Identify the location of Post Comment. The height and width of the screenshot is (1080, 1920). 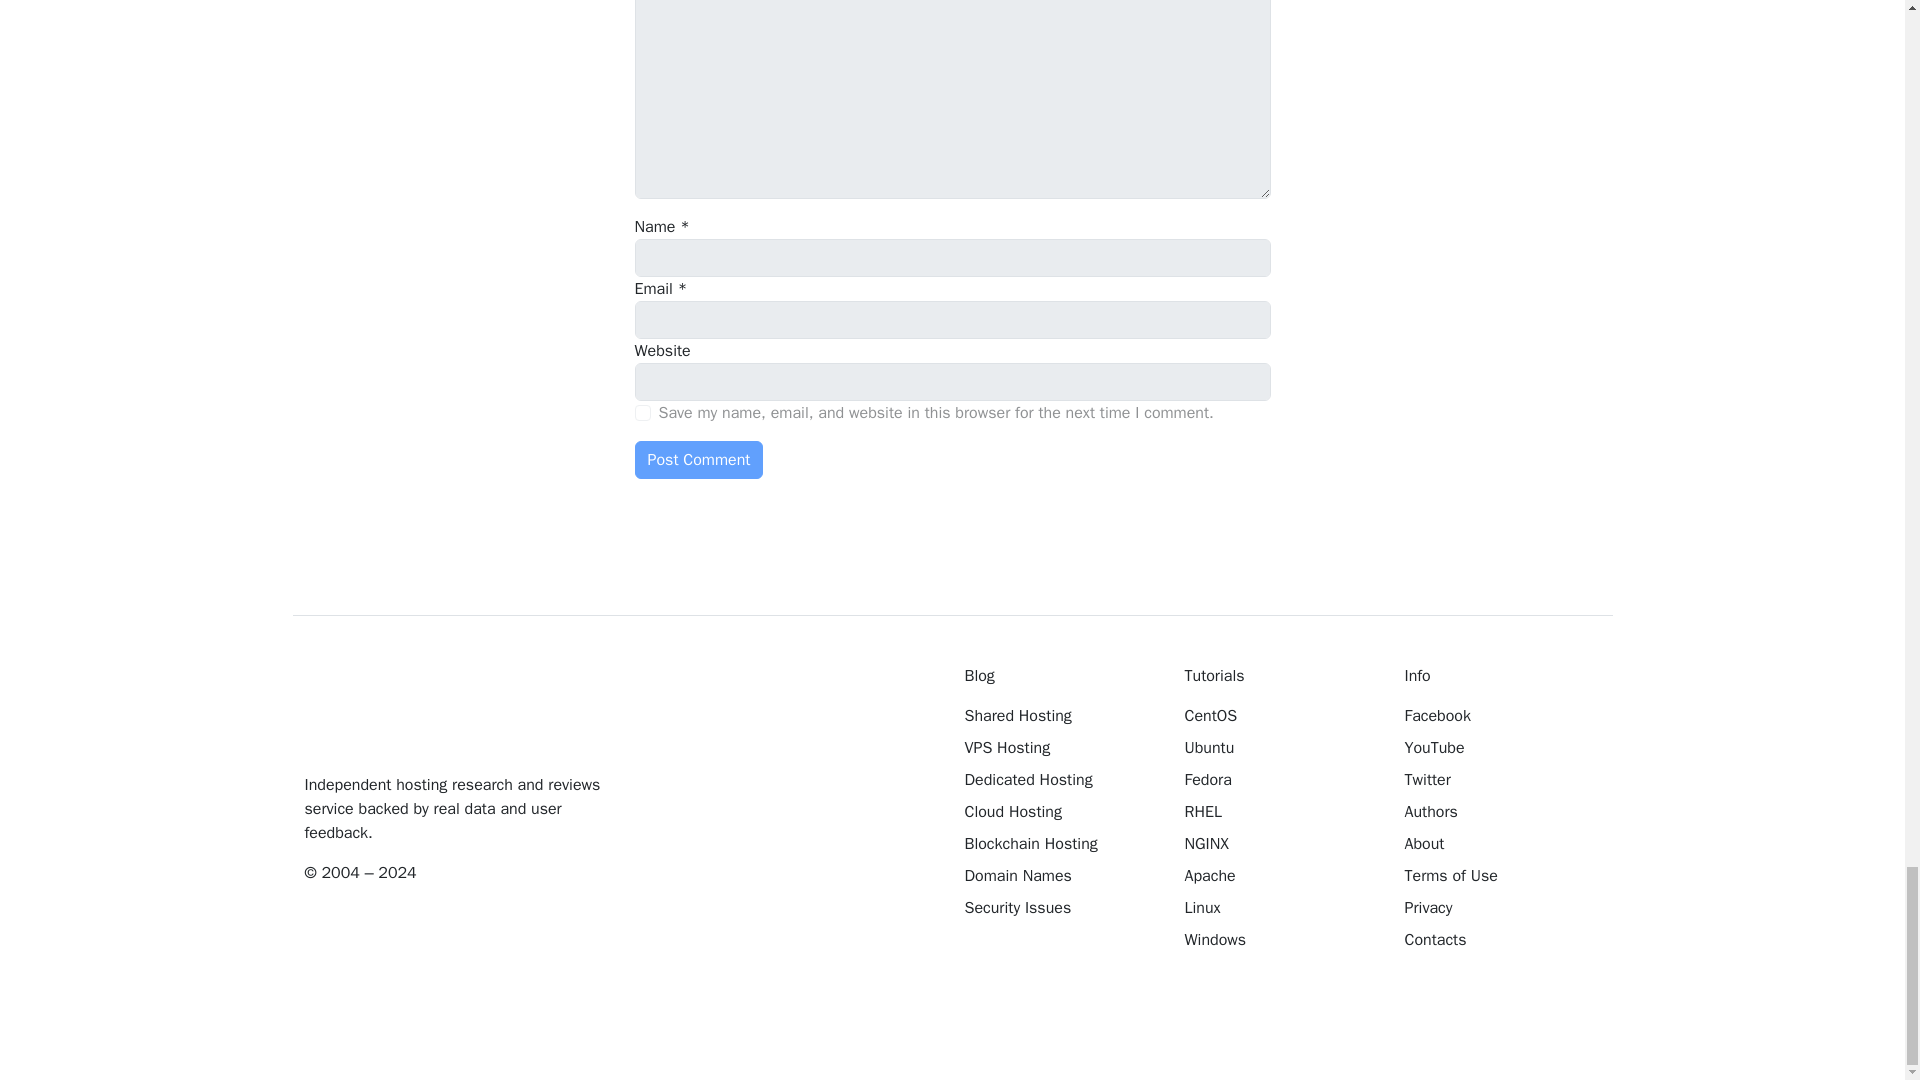
(698, 460).